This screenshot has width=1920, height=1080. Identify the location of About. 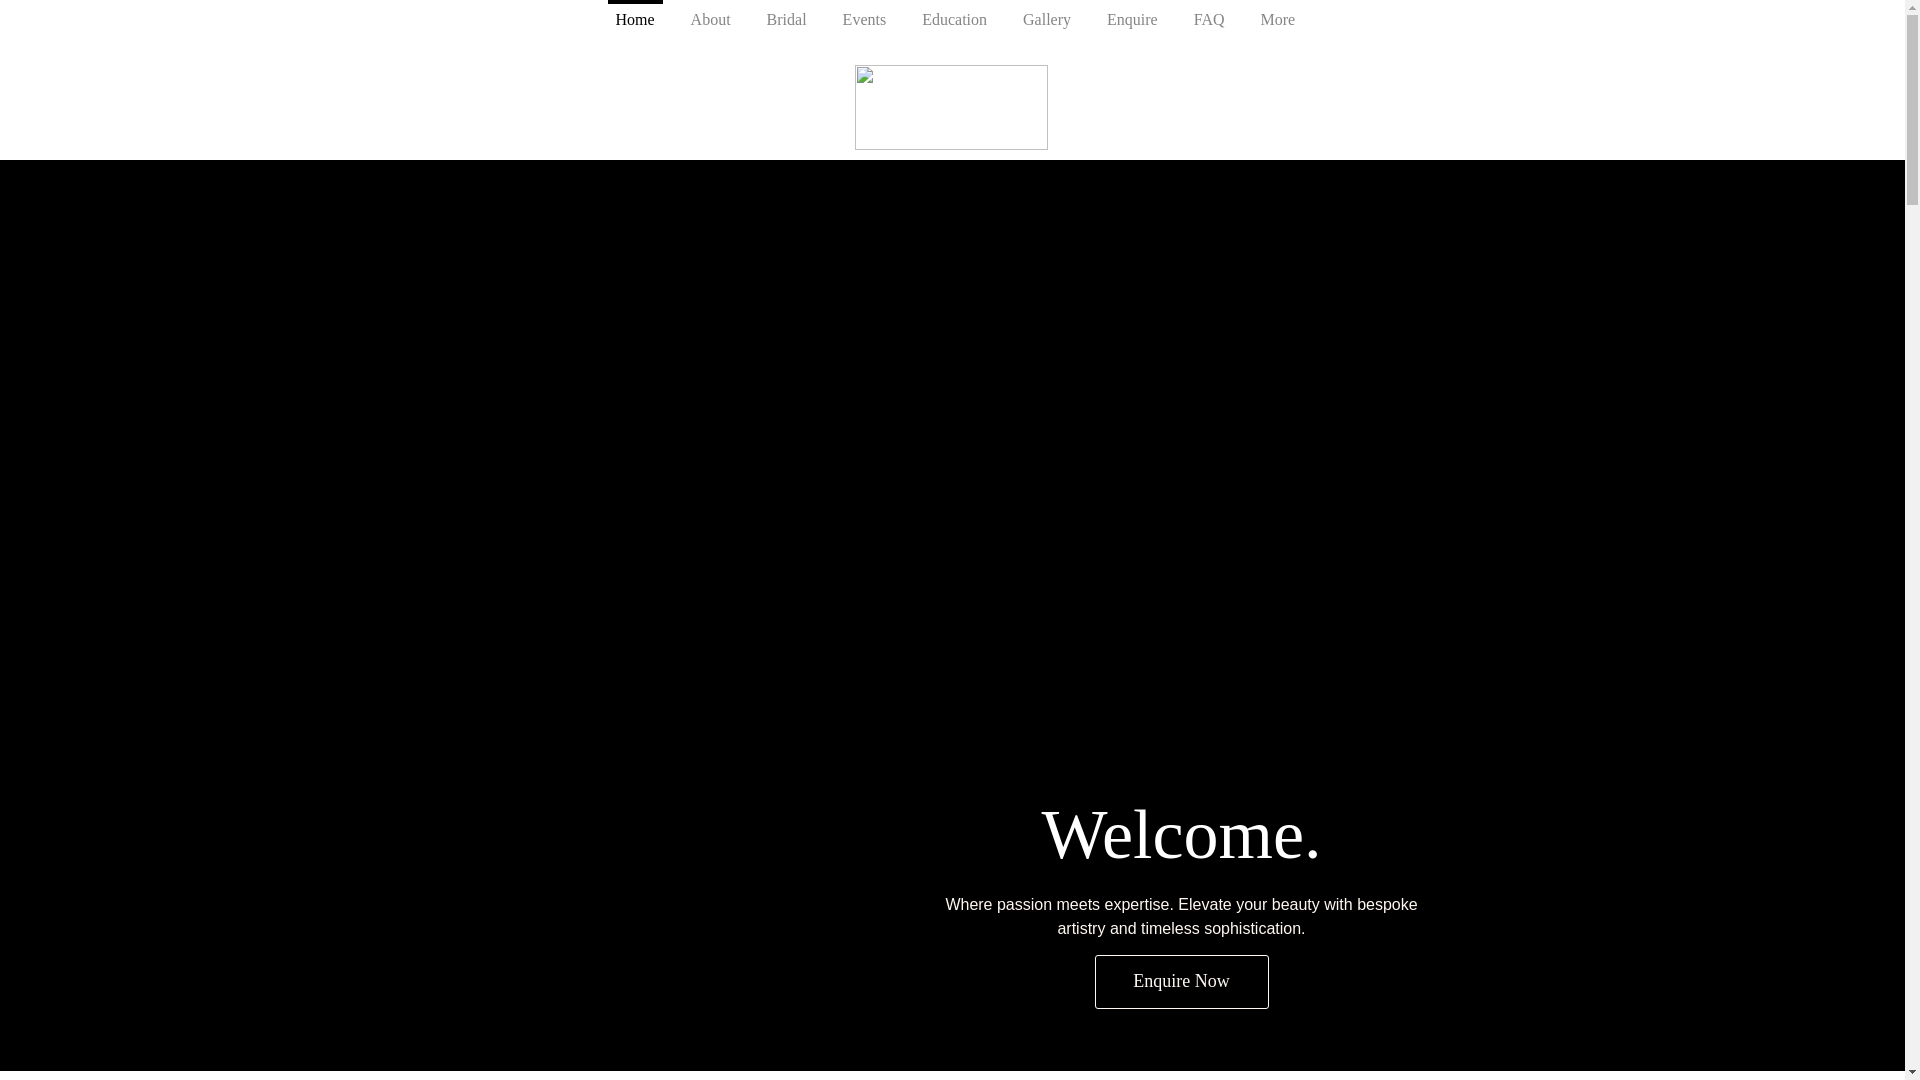
(710, 24).